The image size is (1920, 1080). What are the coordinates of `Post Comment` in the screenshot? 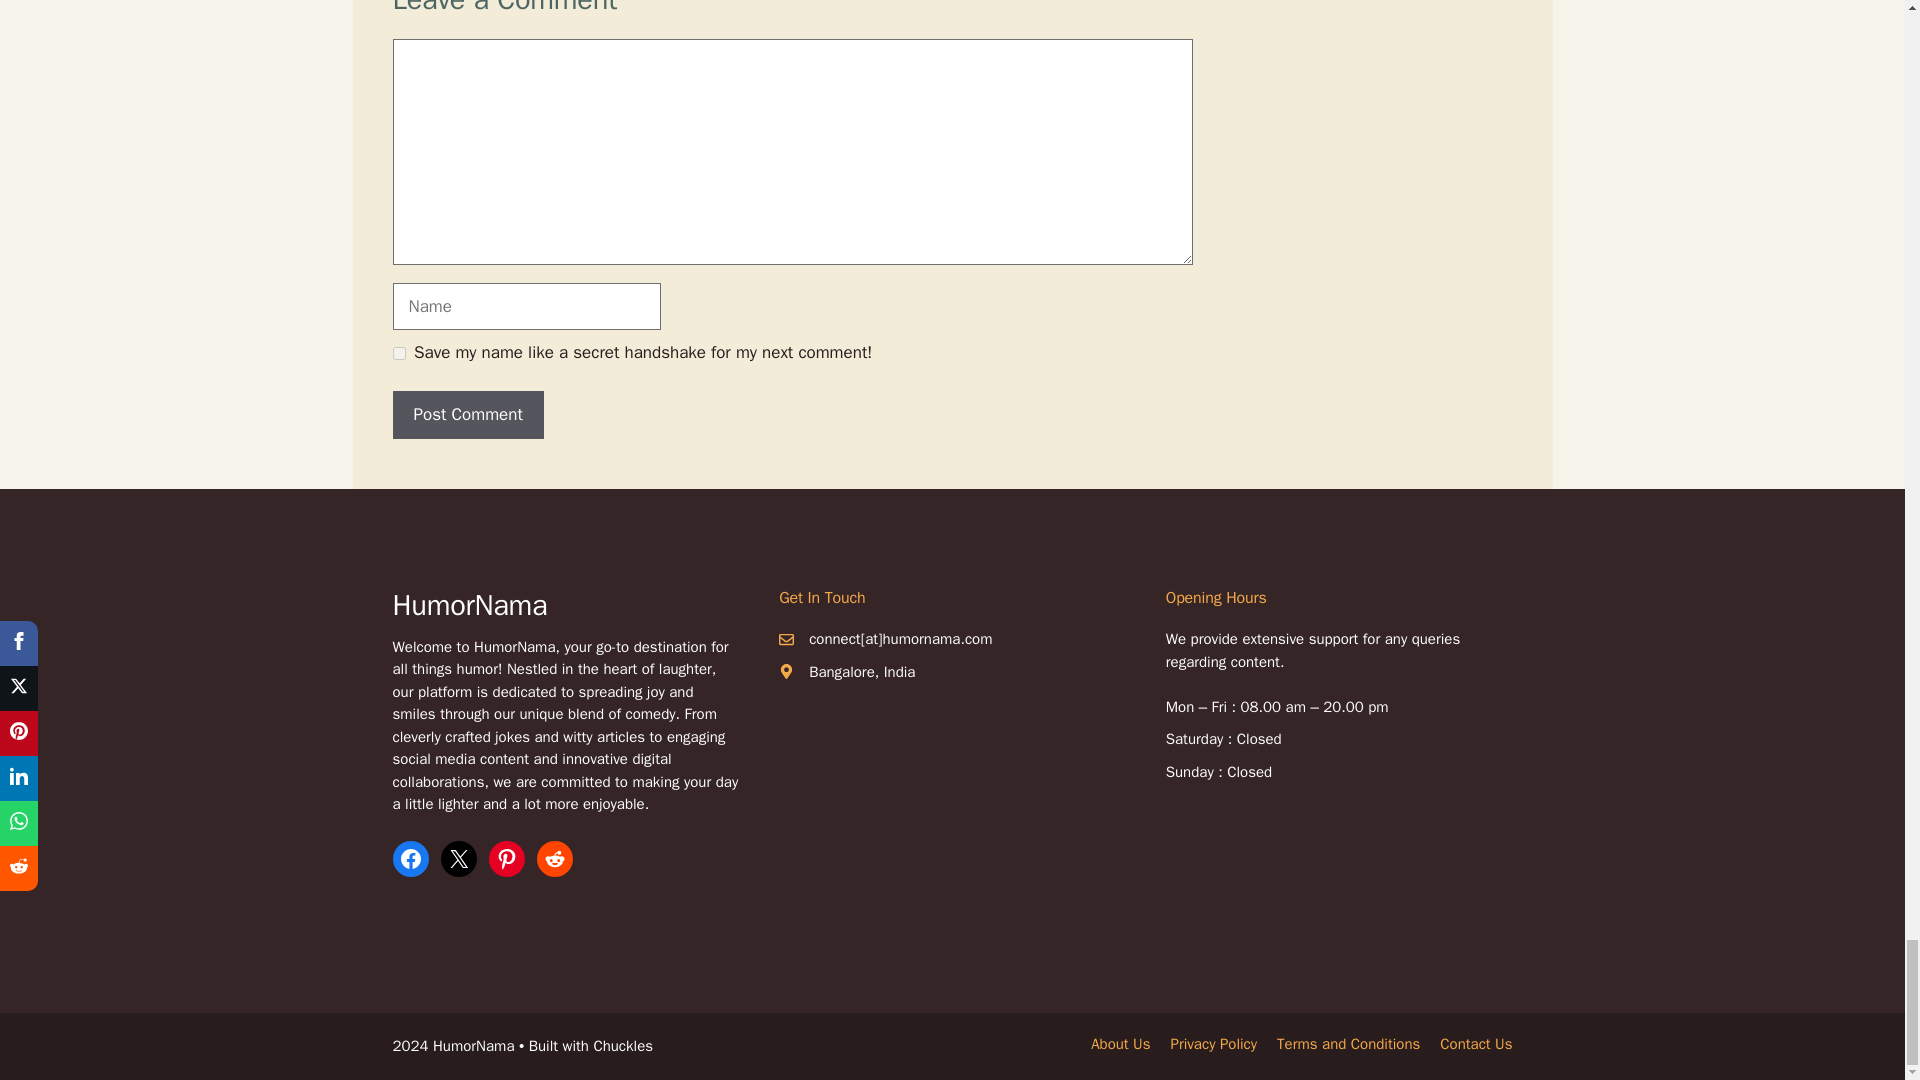 It's located at (467, 414).